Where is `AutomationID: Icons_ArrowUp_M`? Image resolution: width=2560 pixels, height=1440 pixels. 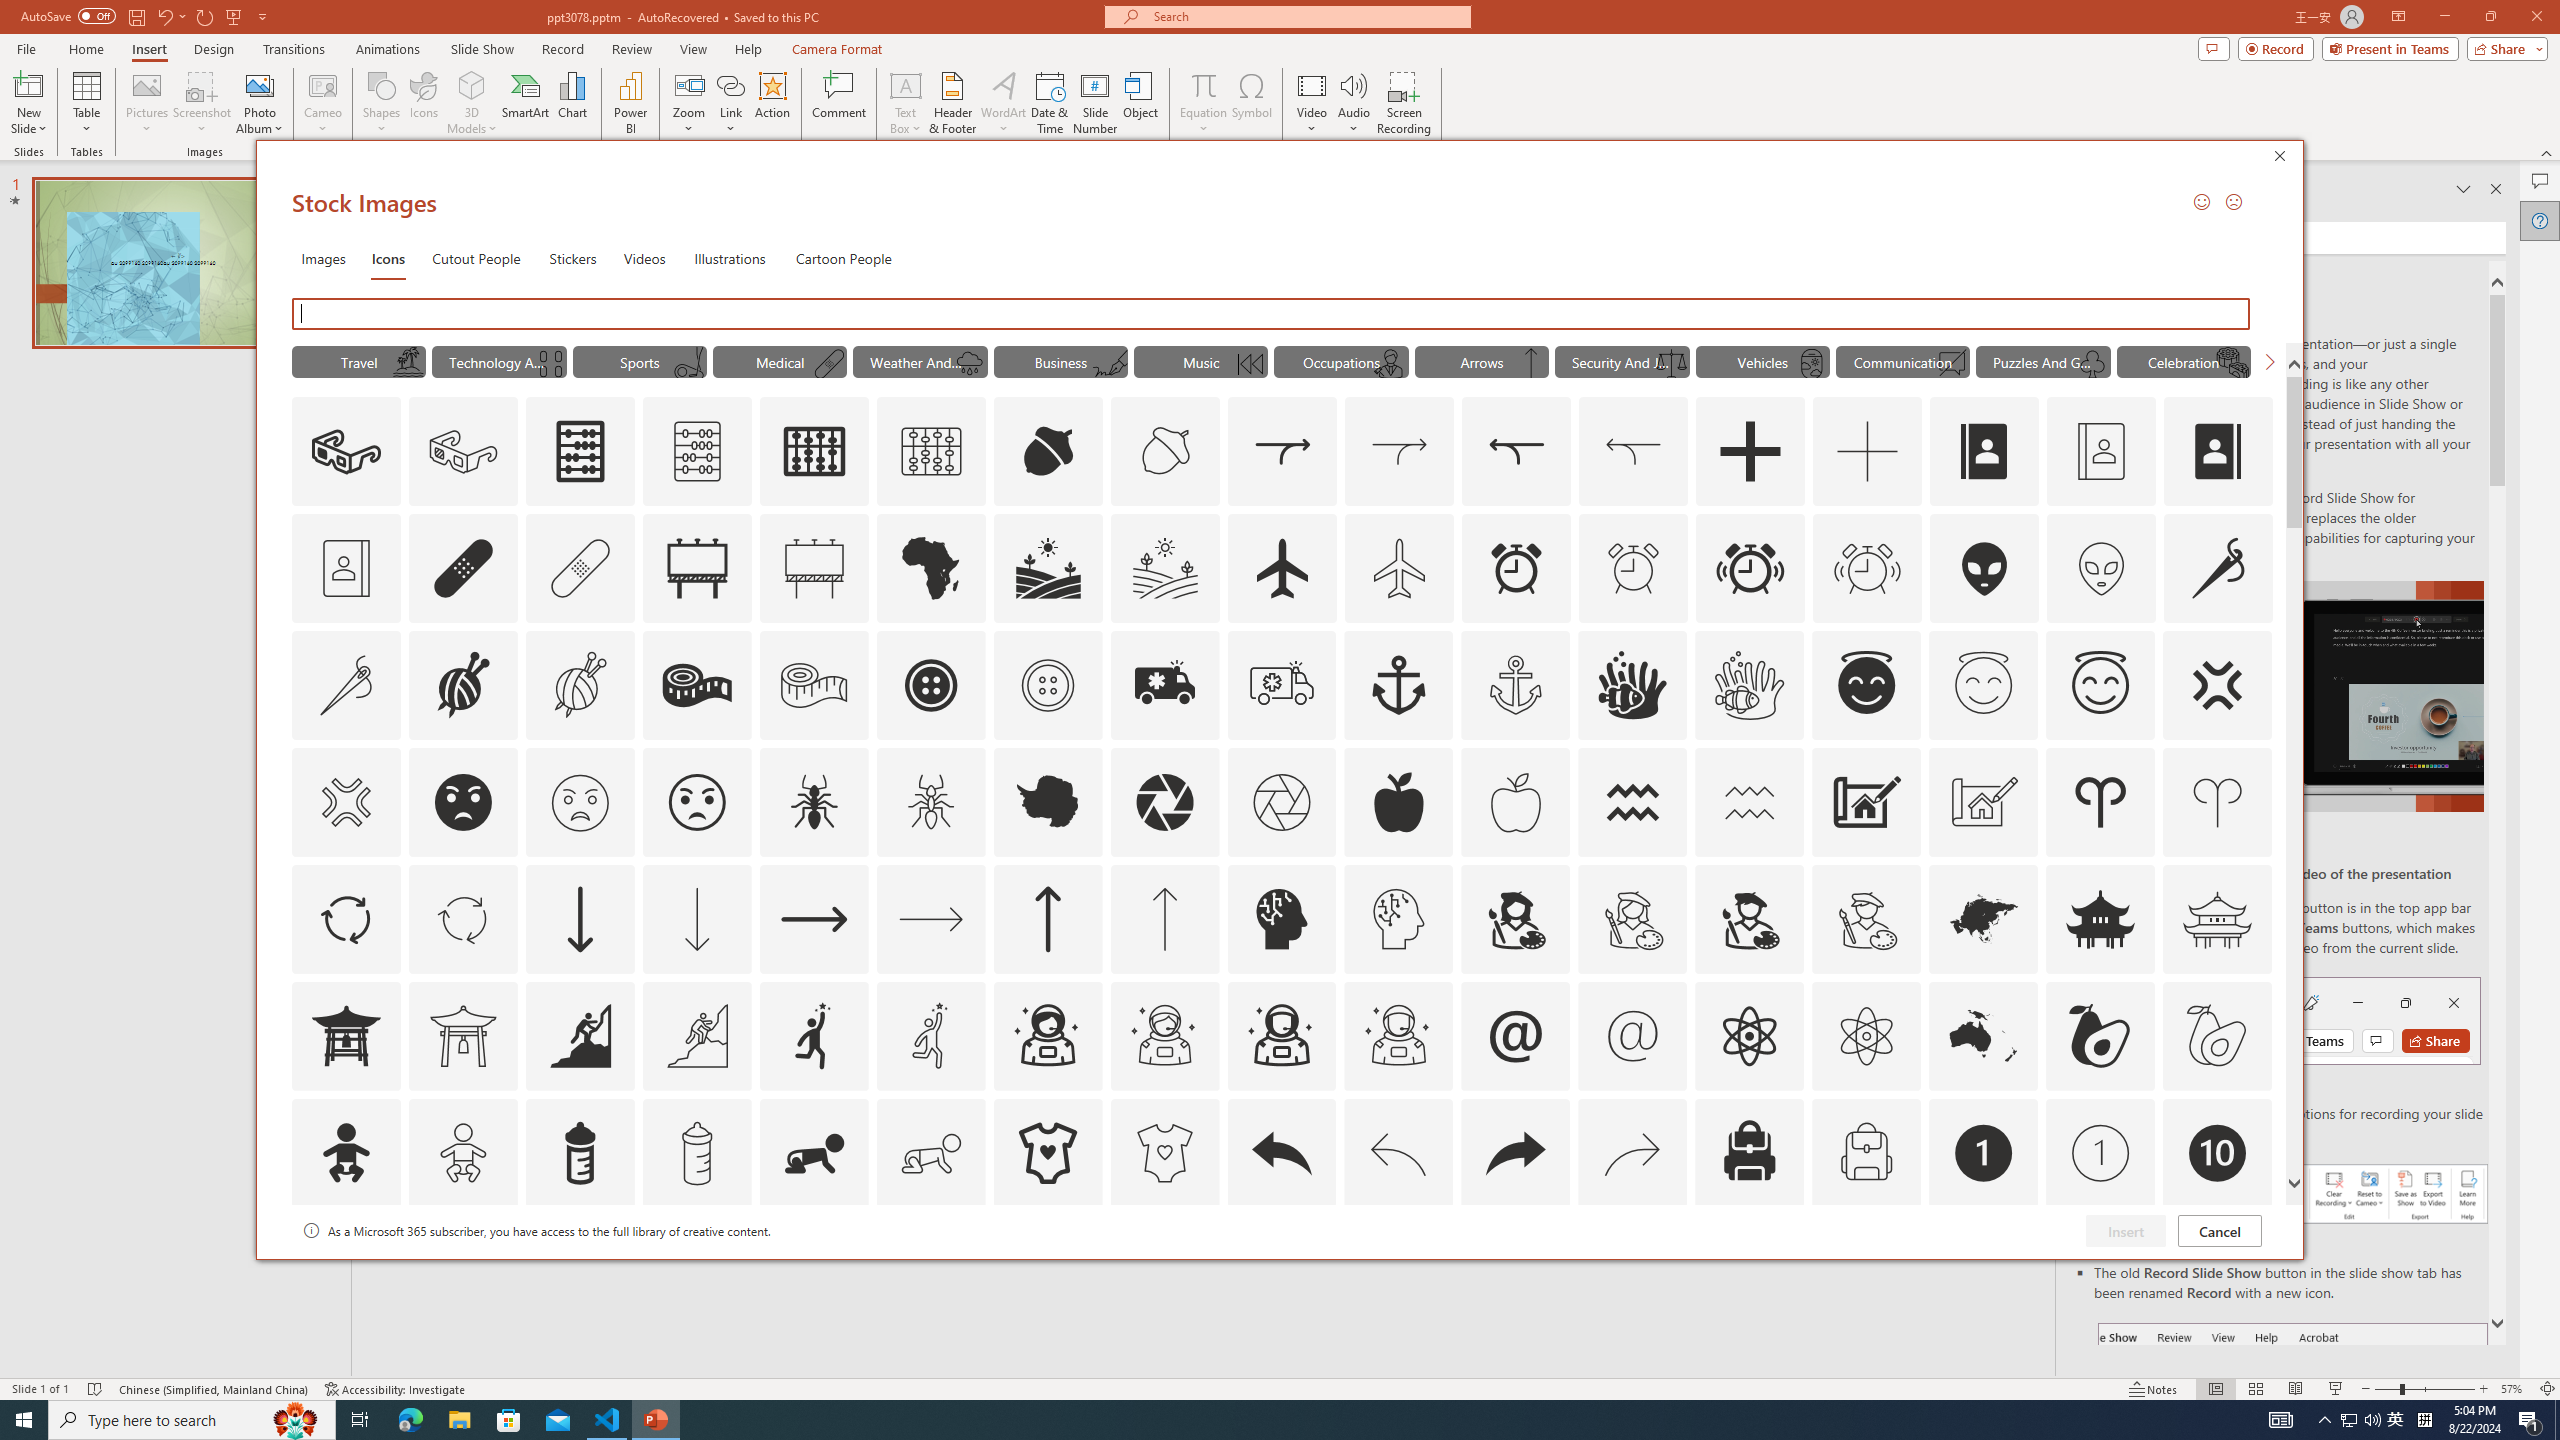 AutomationID: Icons_ArrowUp_M is located at coordinates (1164, 918).